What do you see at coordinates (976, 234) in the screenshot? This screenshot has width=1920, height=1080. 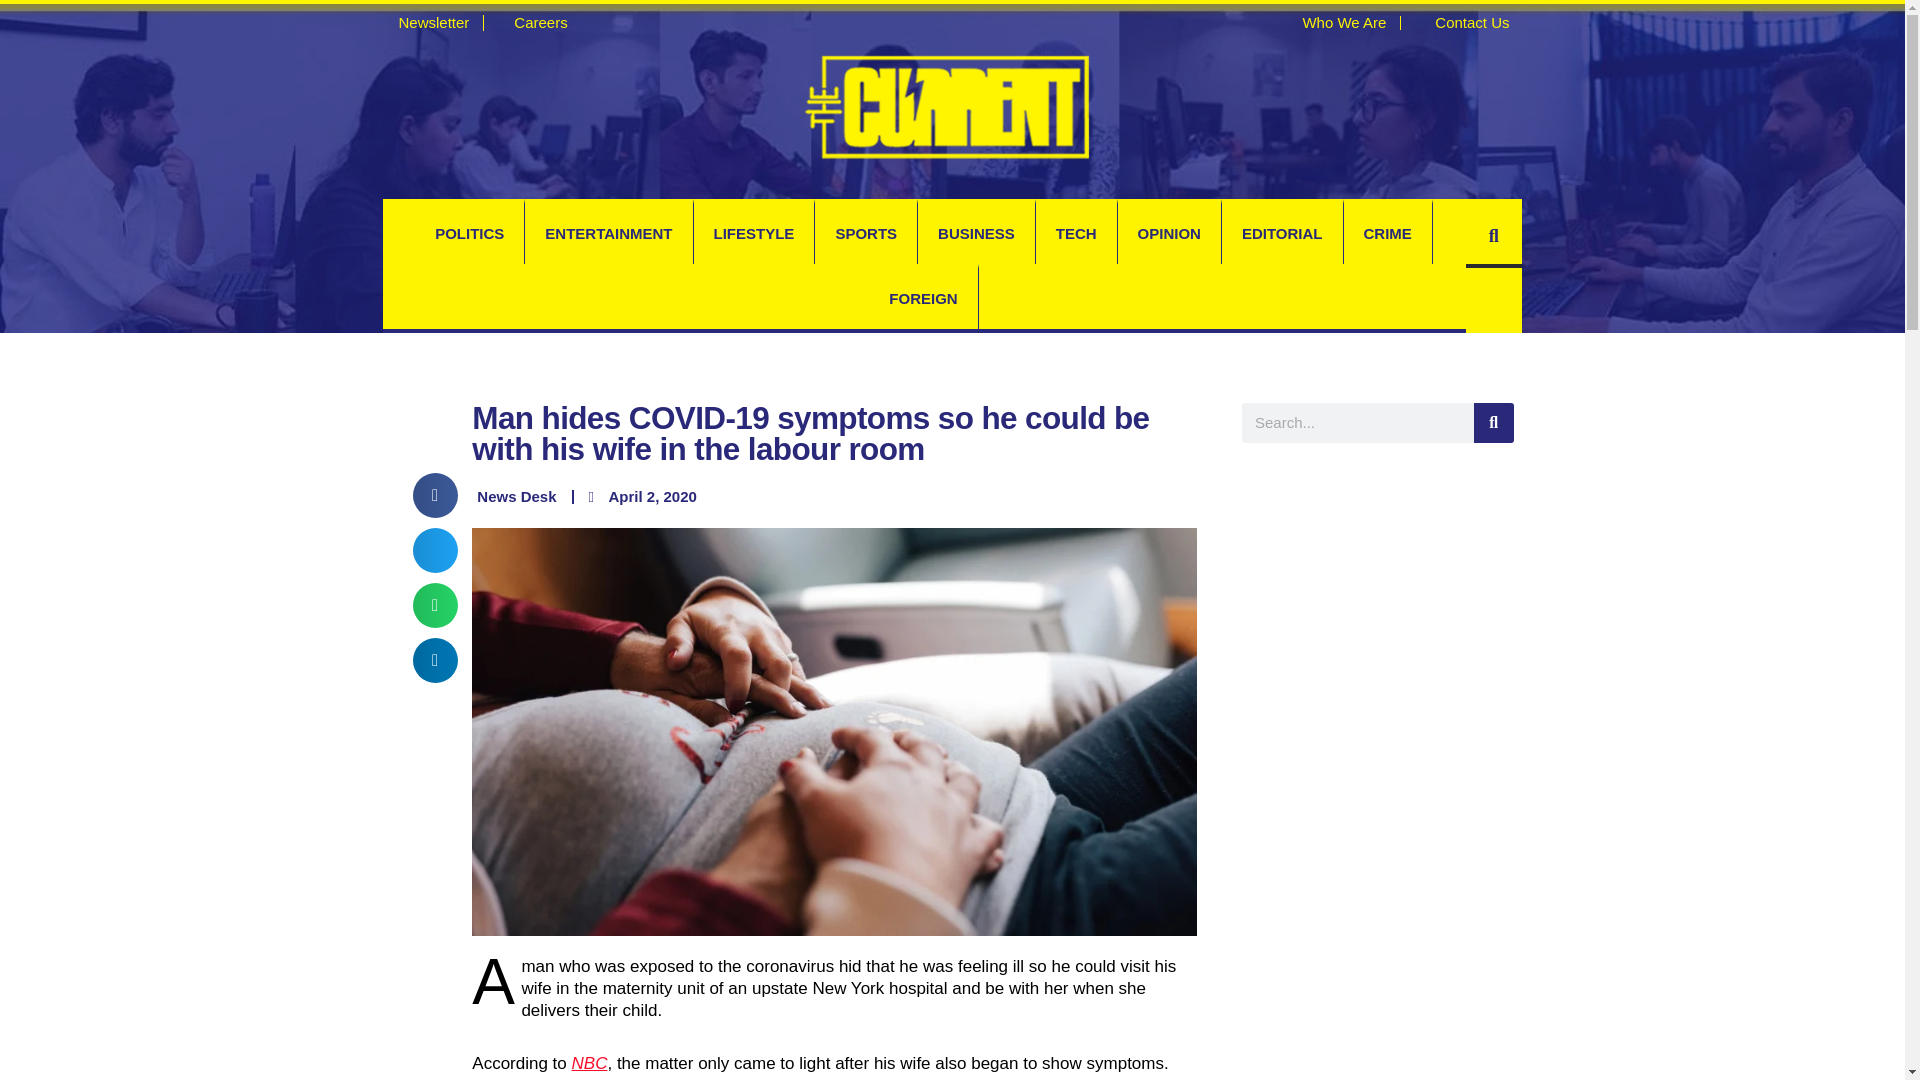 I see `BUSINESS` at bounding box center [976, 234].